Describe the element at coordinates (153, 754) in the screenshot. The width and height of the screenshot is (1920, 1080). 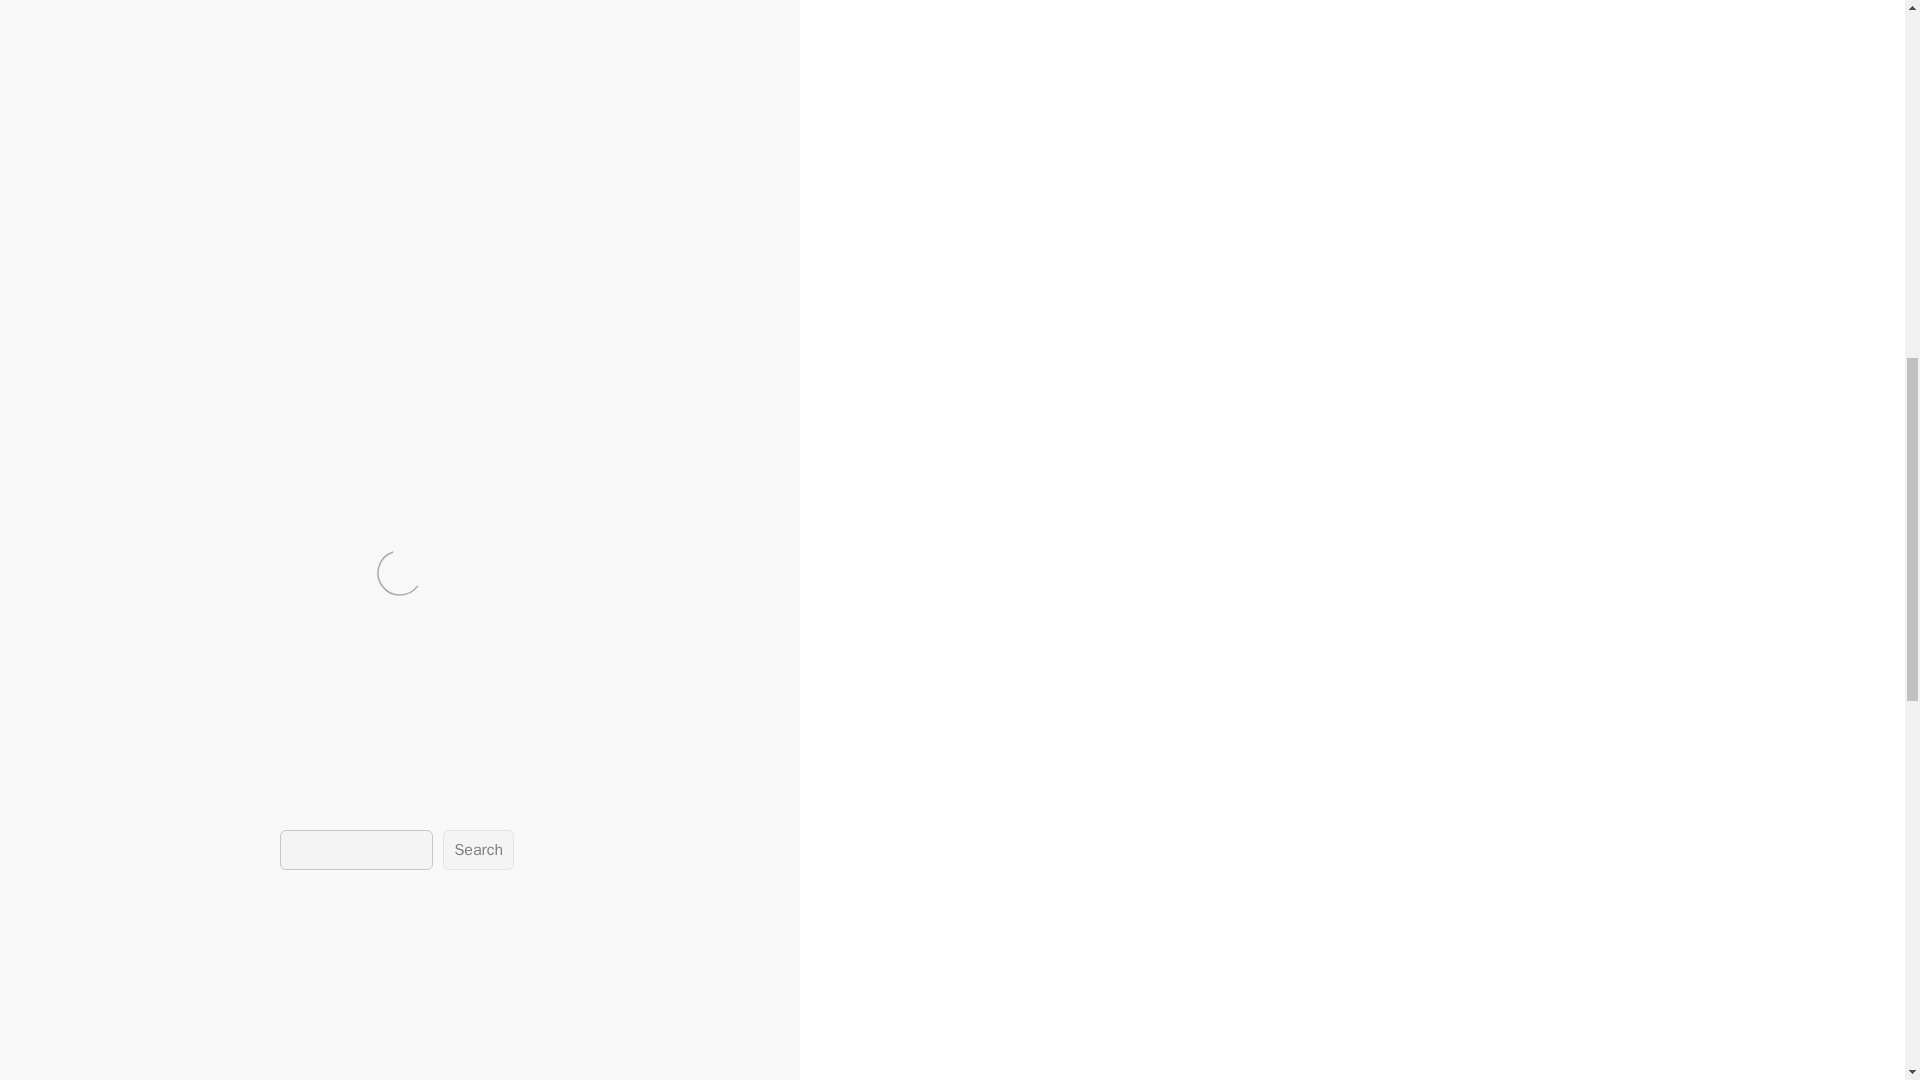
I see `Next: How to Find the Best Casino Online` at that location.